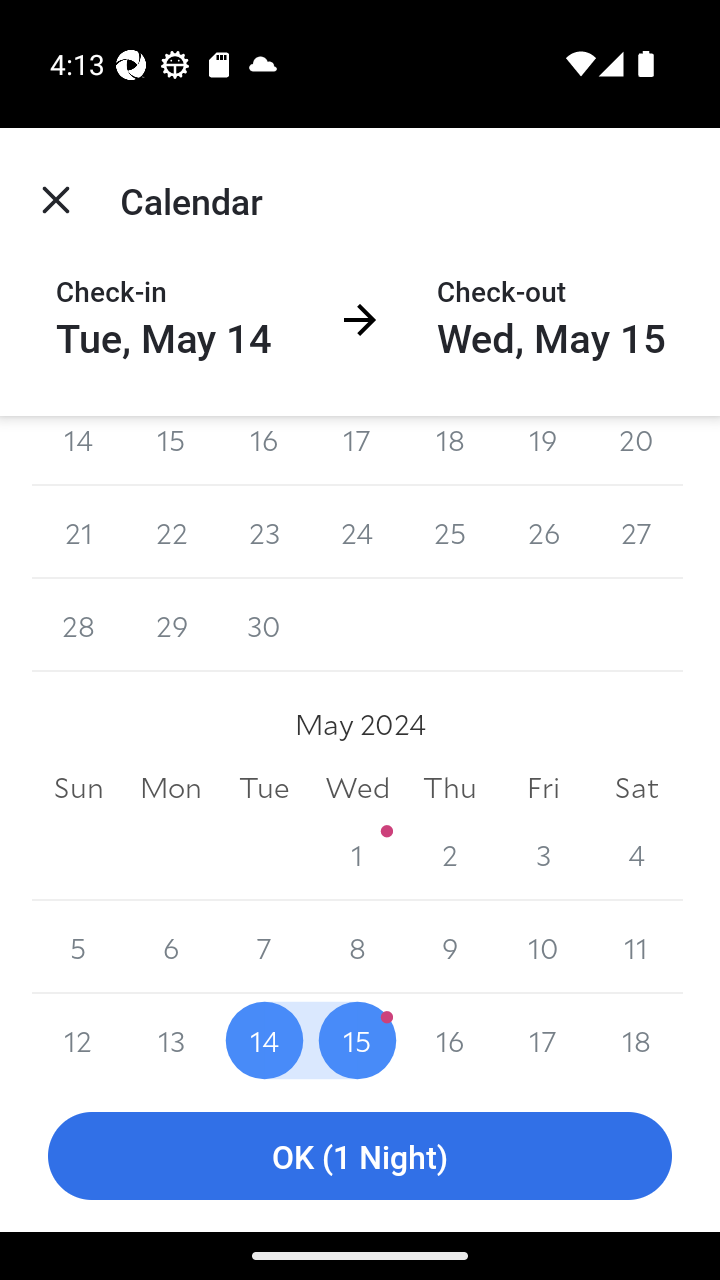 Image resolution: width=720 pixels, height=1280 pixels. Describe the element at coordinates (636, 786) in the screenshot. I see `Sat` at that location.